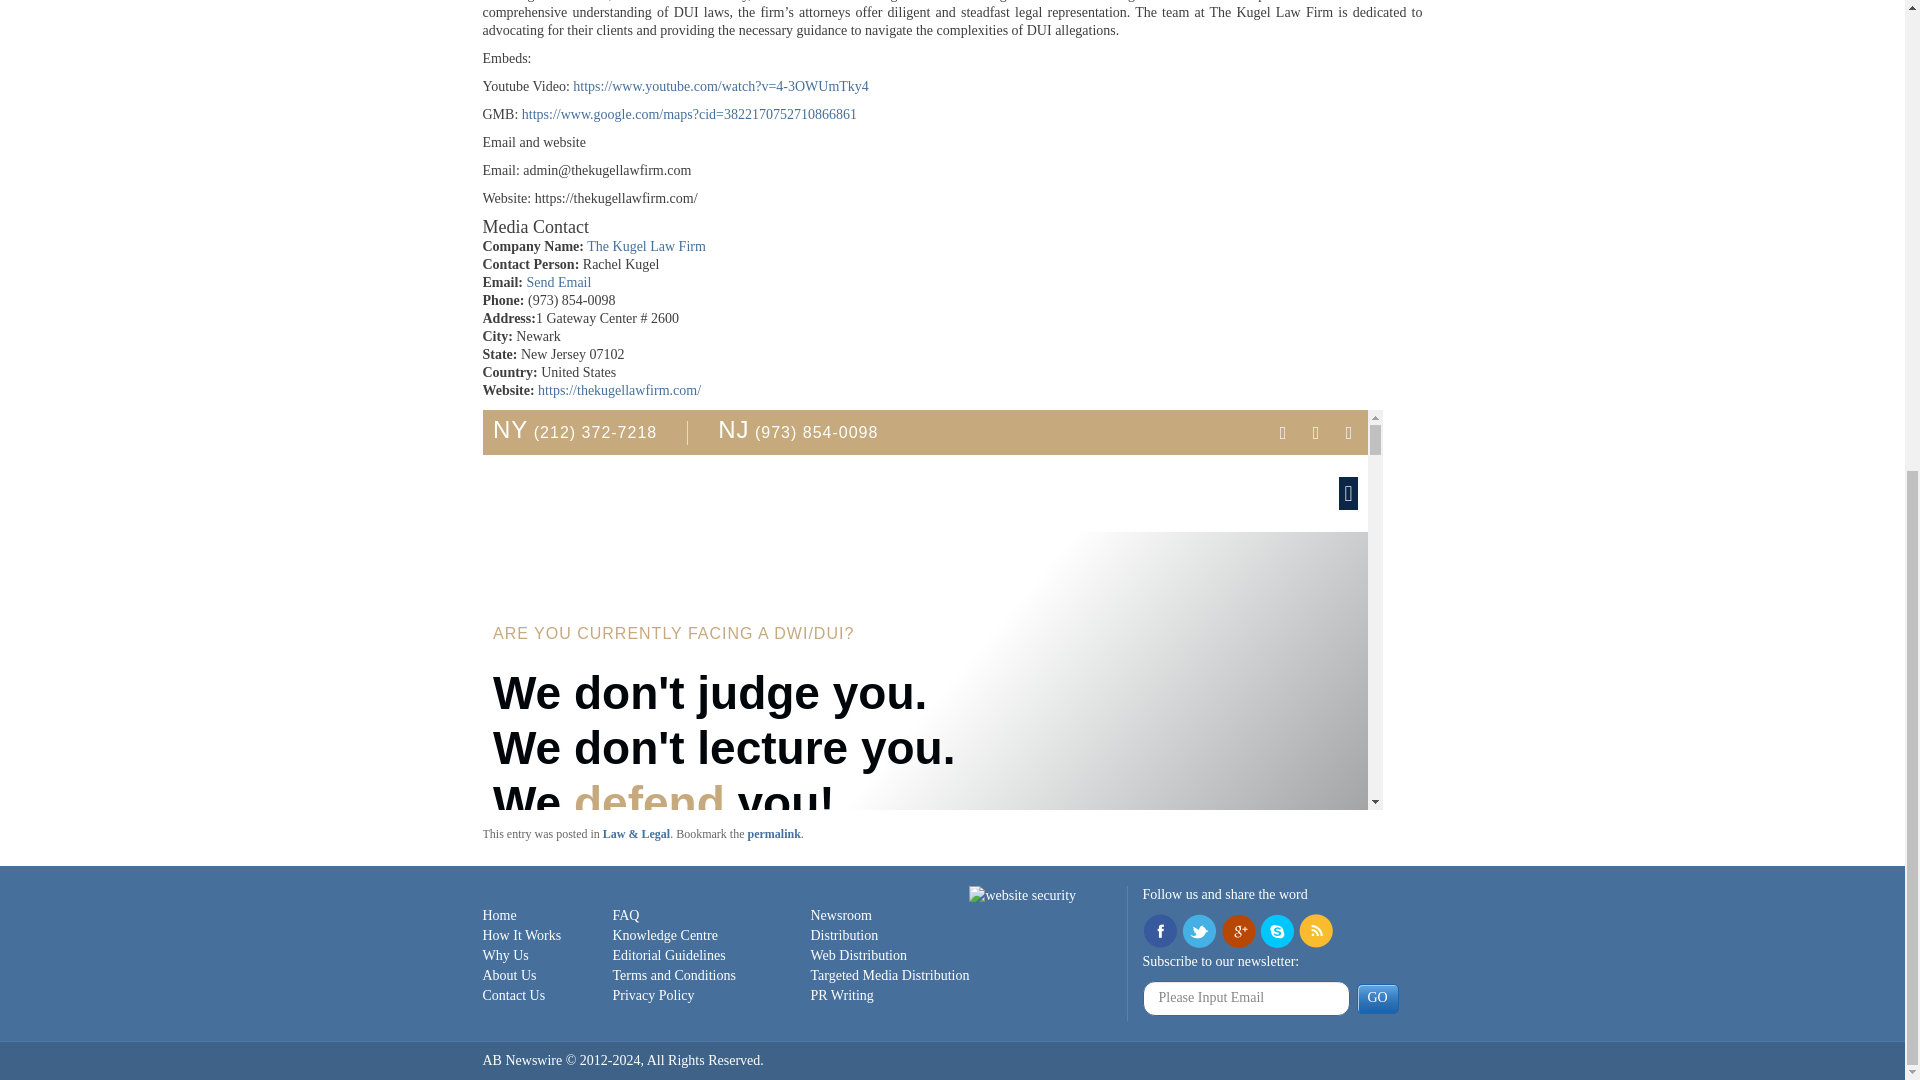 The image size is (1920, 1080). I want to click on SiteLock, so click(1022, 896).